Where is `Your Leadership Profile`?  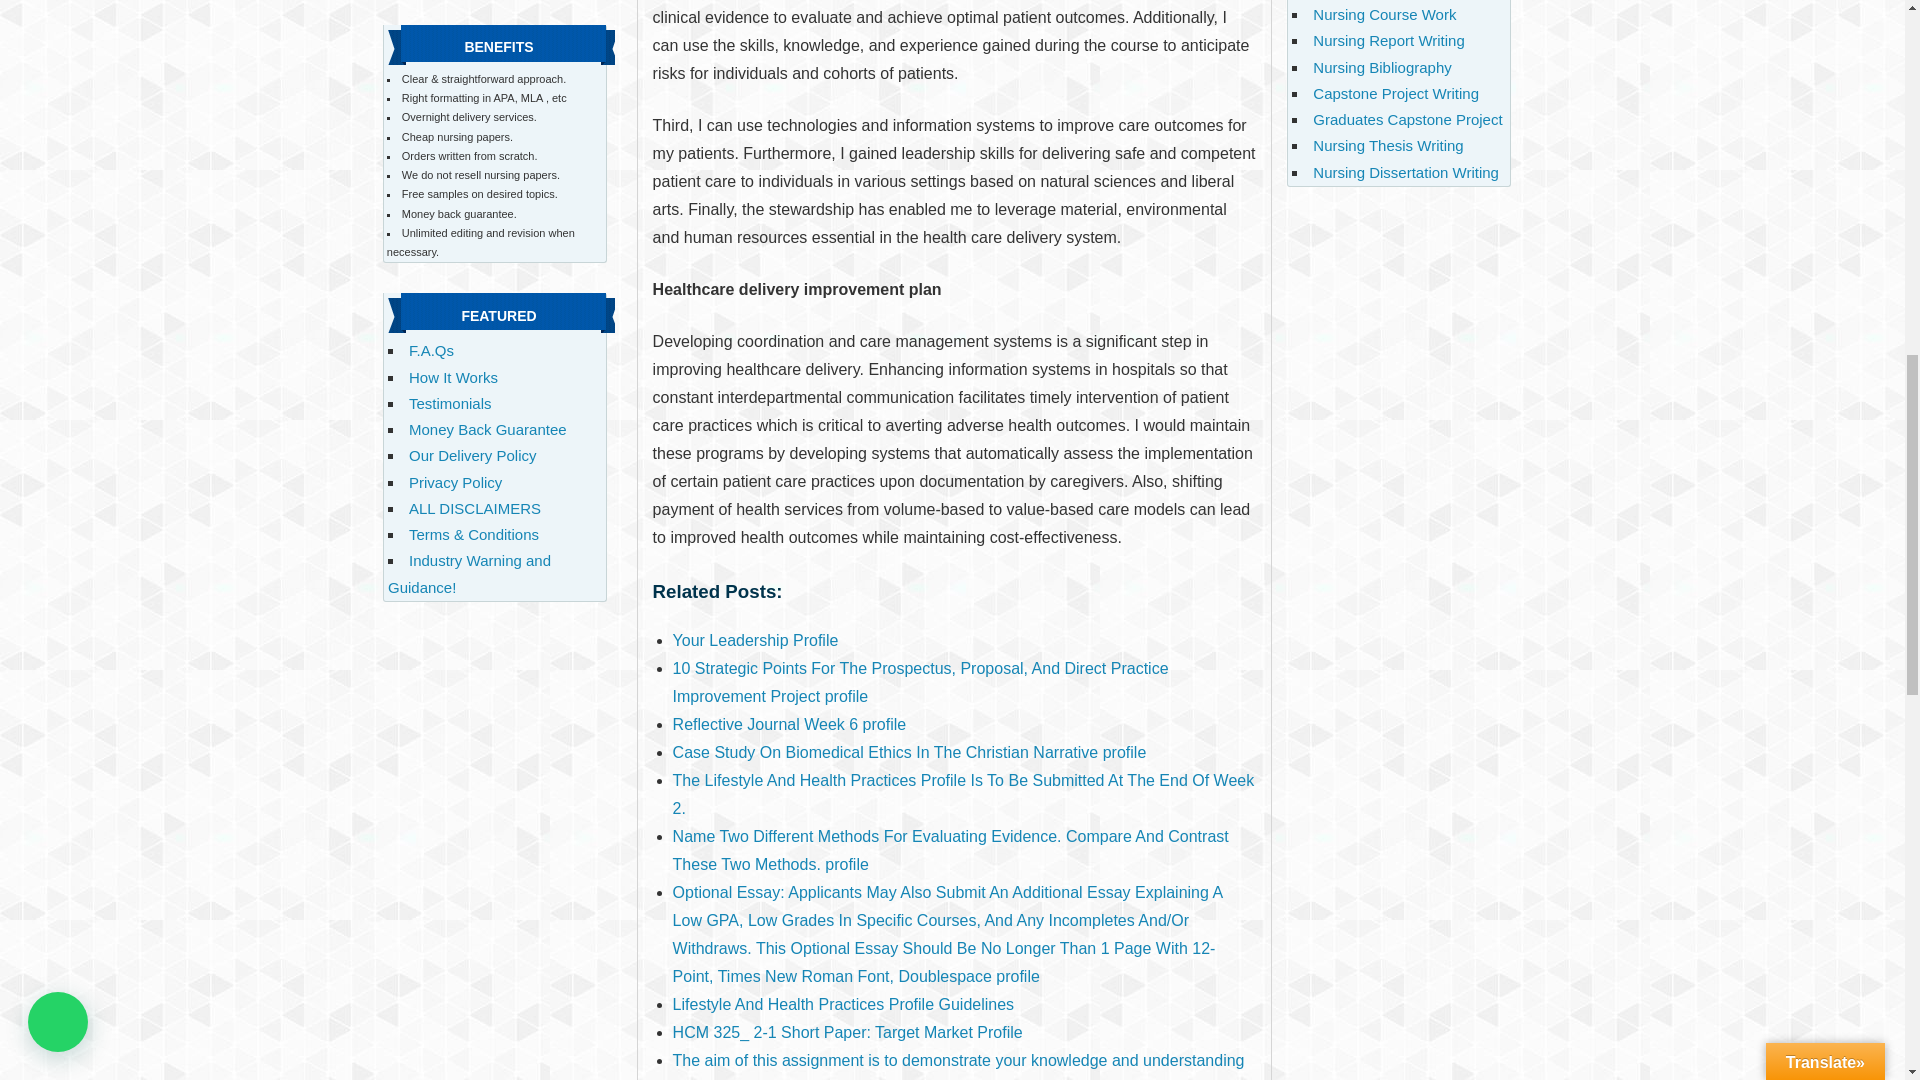
Your Leadership Profile is located at coordinates (756, 640).